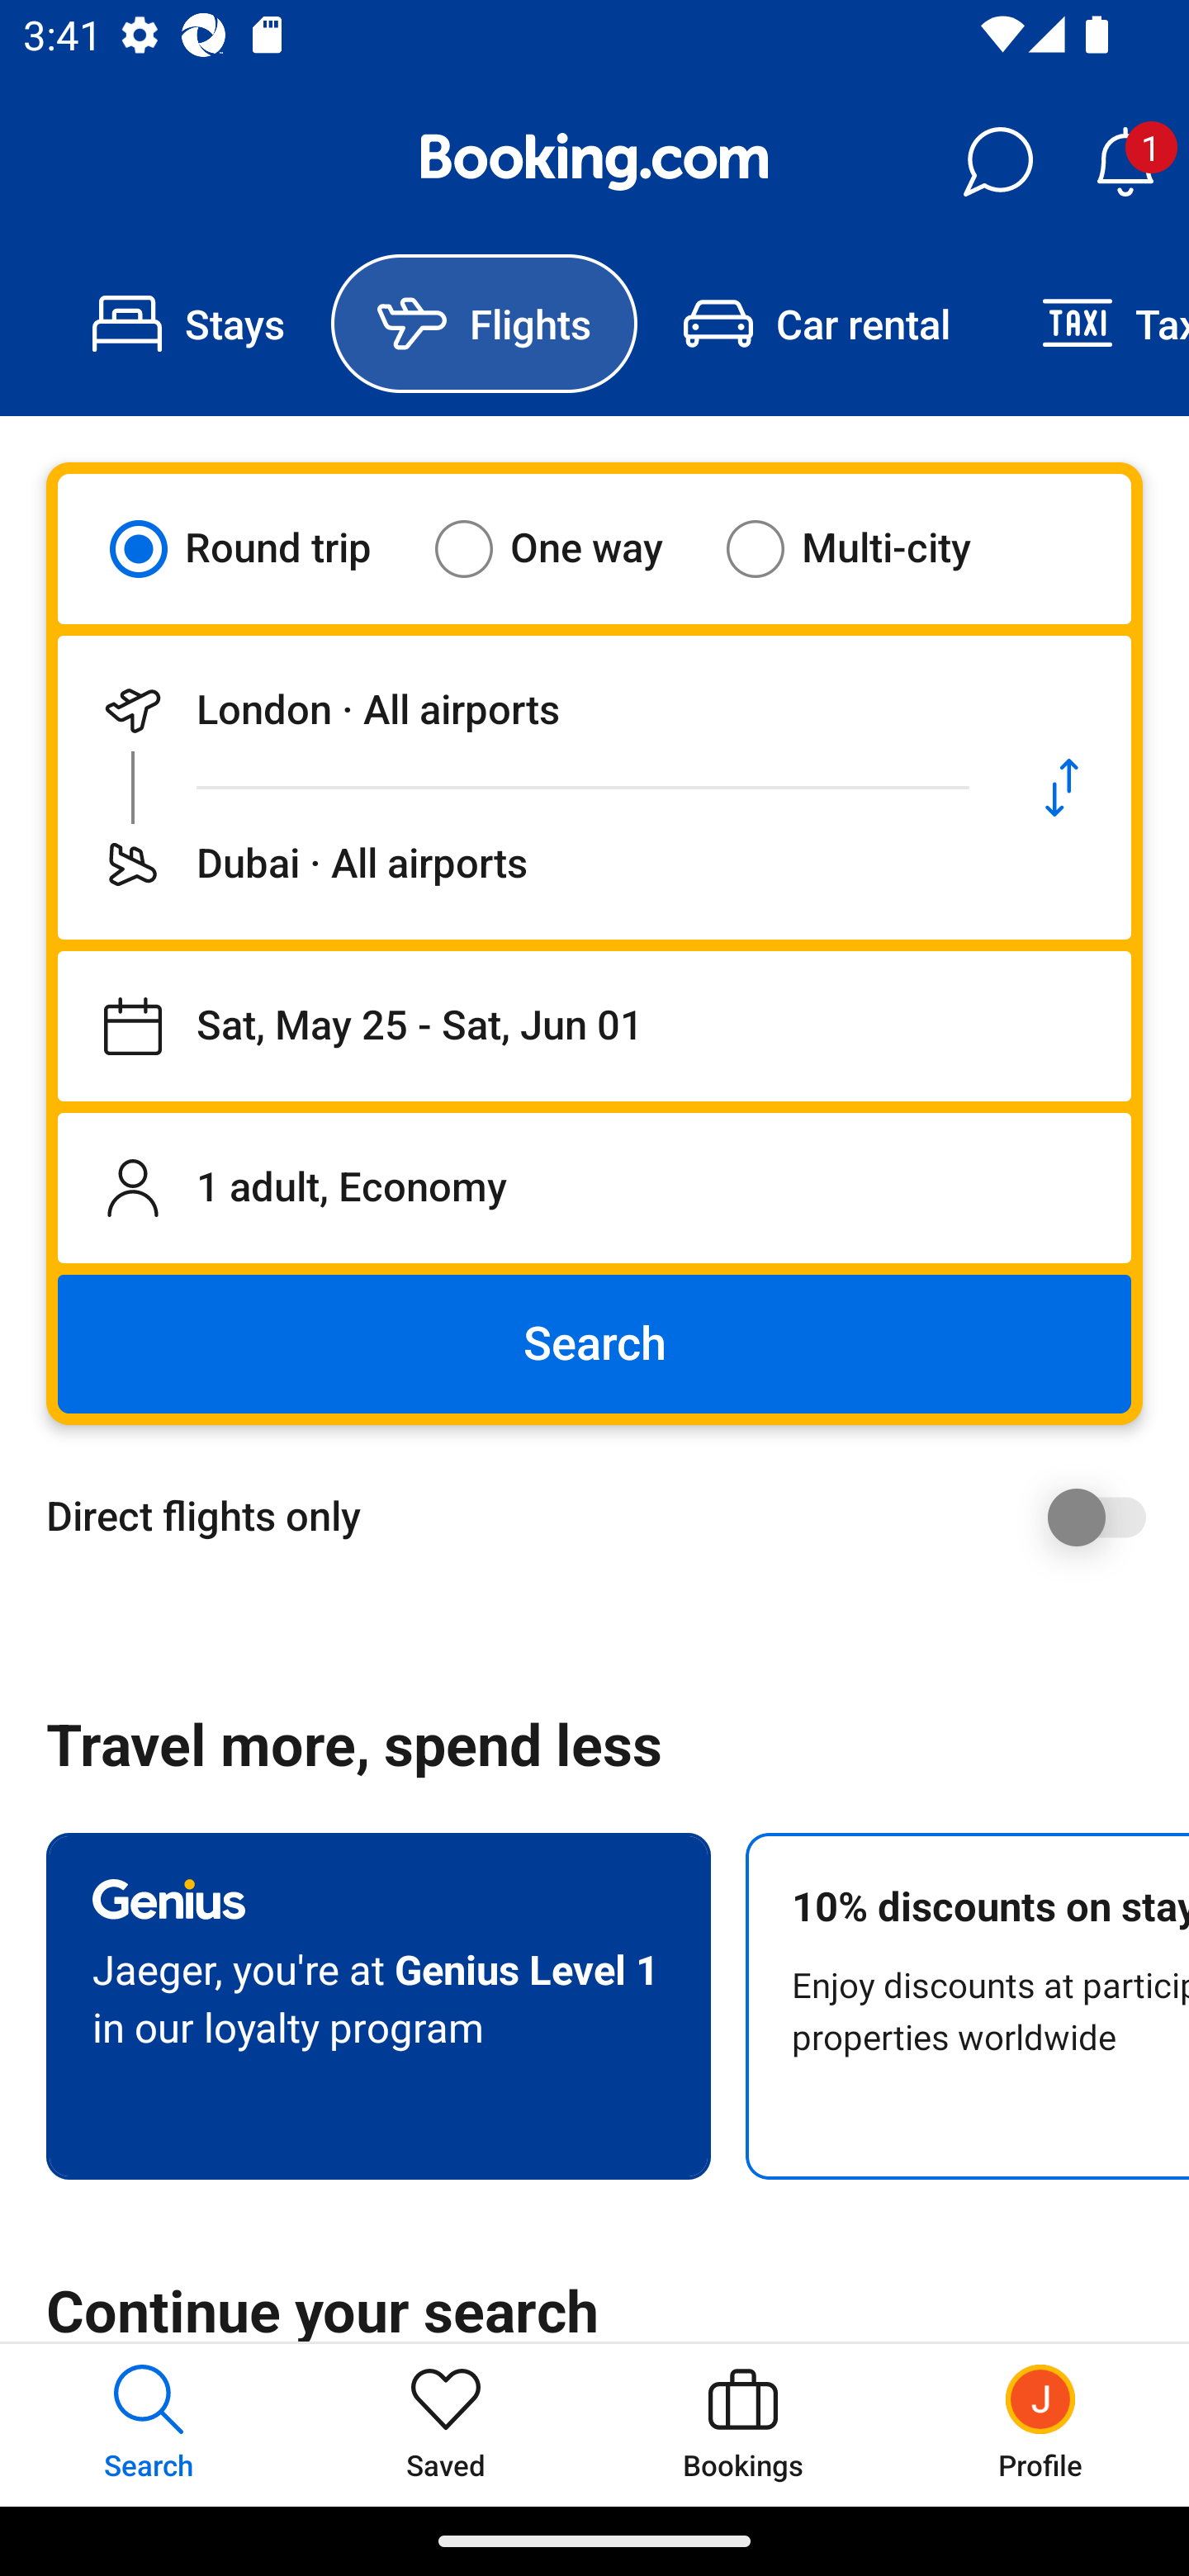 This screenshot has width=1189, height=2576. Describe the element at coordinates (594, 1026) in the screenshot. I see `Departing on Sat, May 25, returning on Sat, Jun 01` at that location.